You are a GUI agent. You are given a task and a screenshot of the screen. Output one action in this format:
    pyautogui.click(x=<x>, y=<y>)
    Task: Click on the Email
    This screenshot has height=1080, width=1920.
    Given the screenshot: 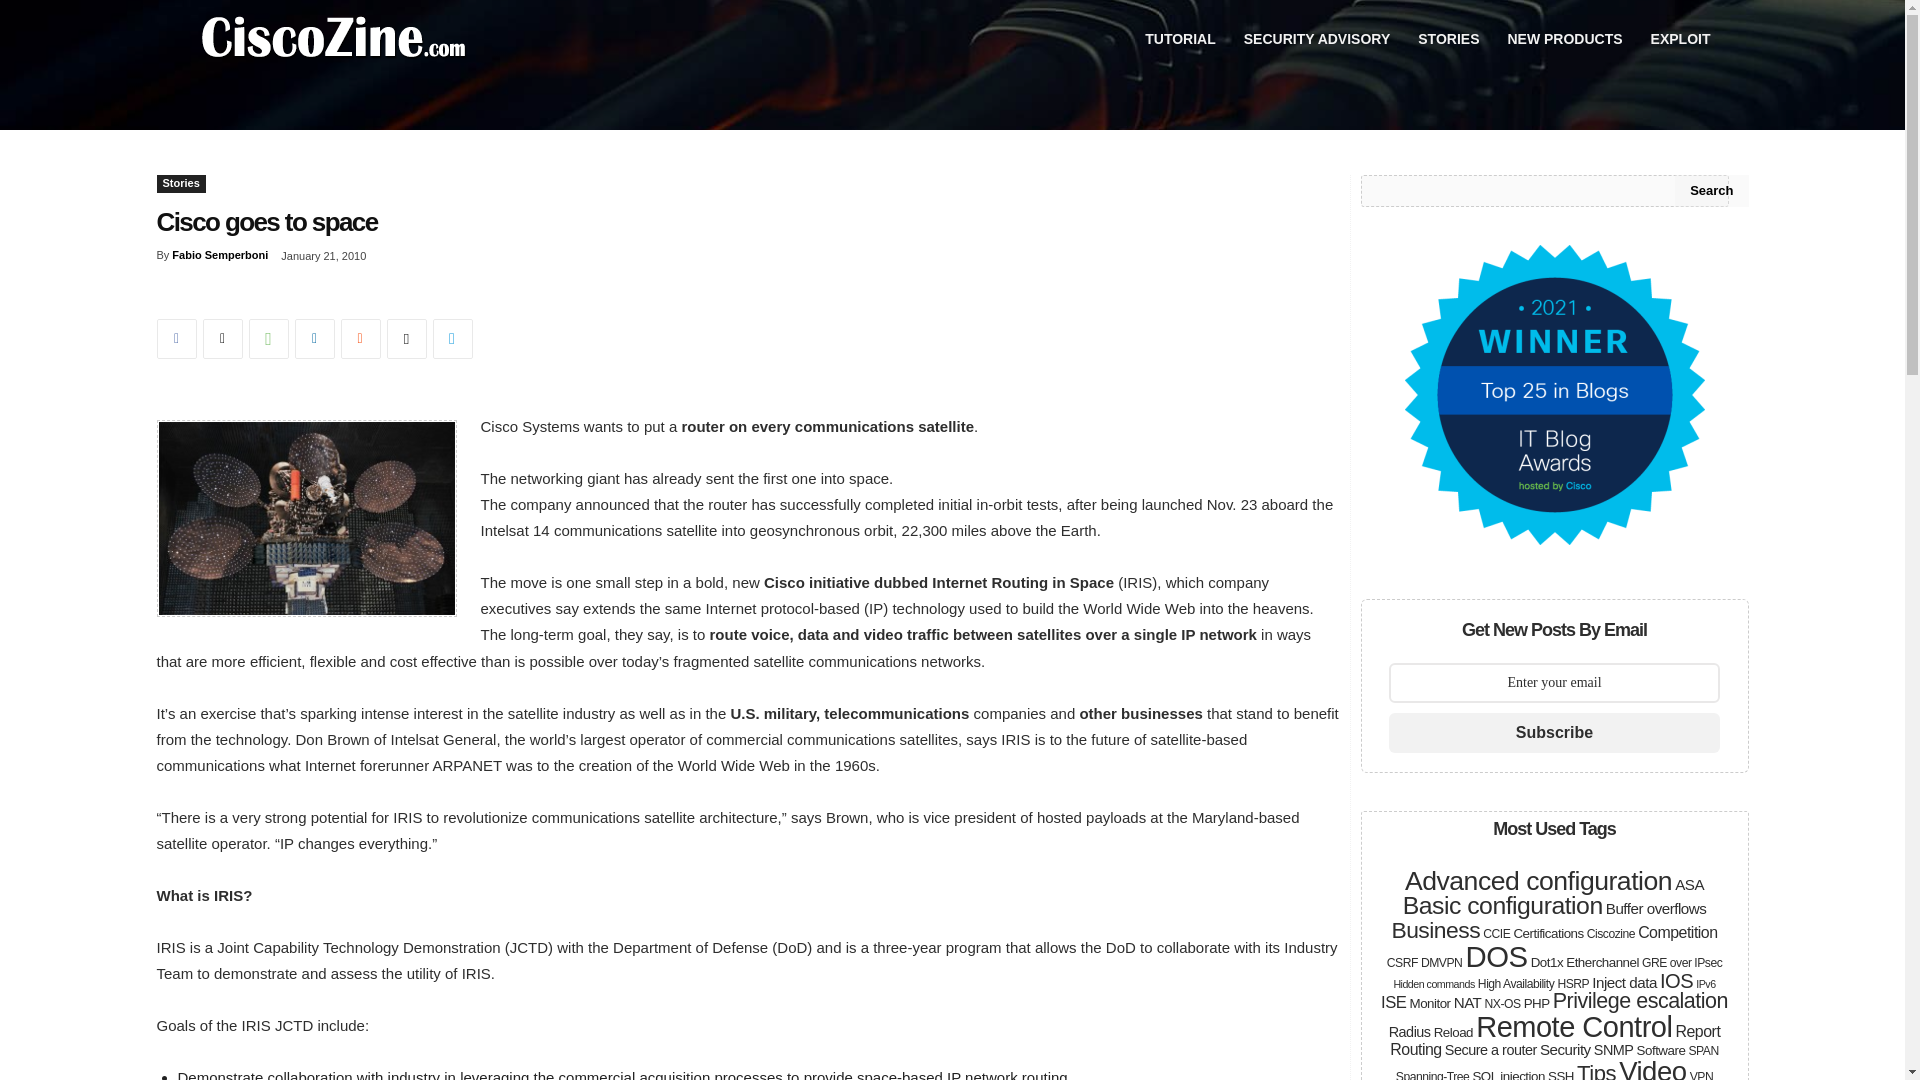 What is the action you would take?
    pyautogui.click(x=406, y=338)
    